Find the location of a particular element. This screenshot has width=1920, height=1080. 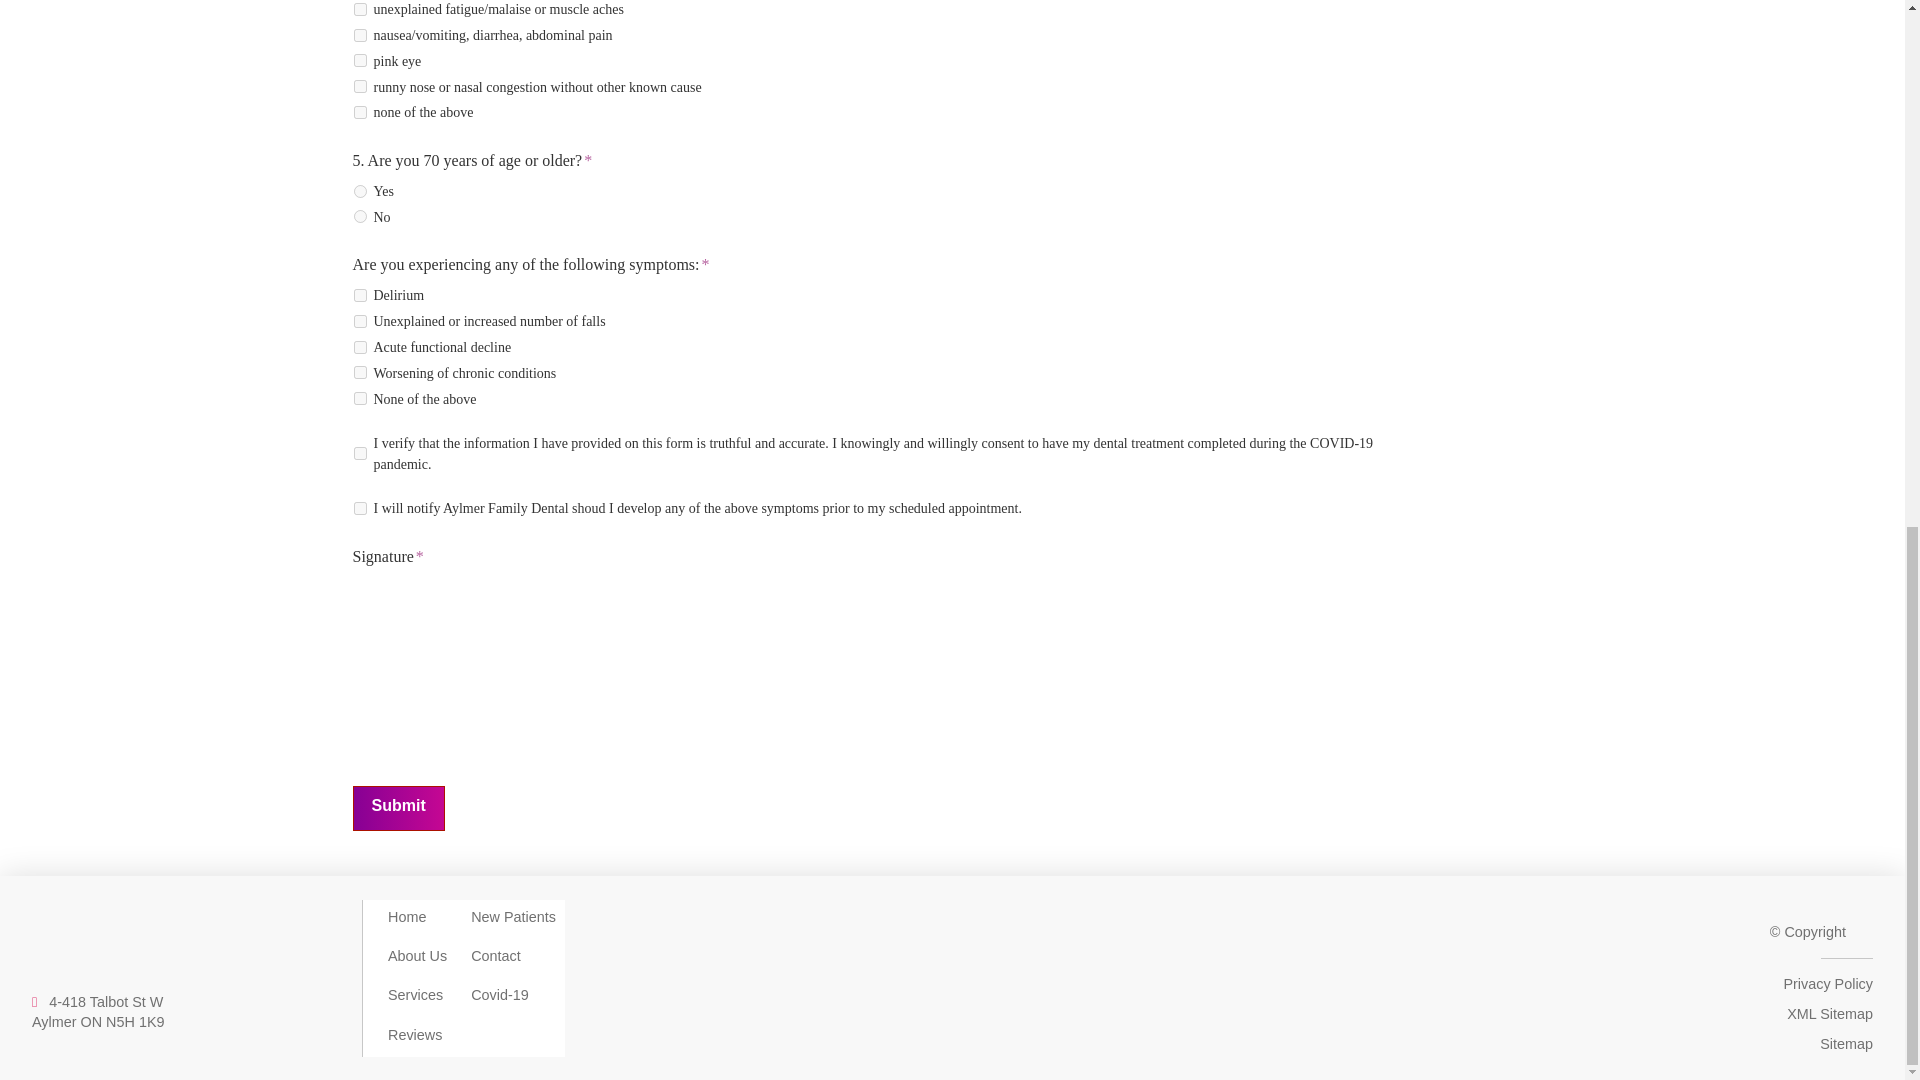

Contact is located at coordinates (98, 1012).